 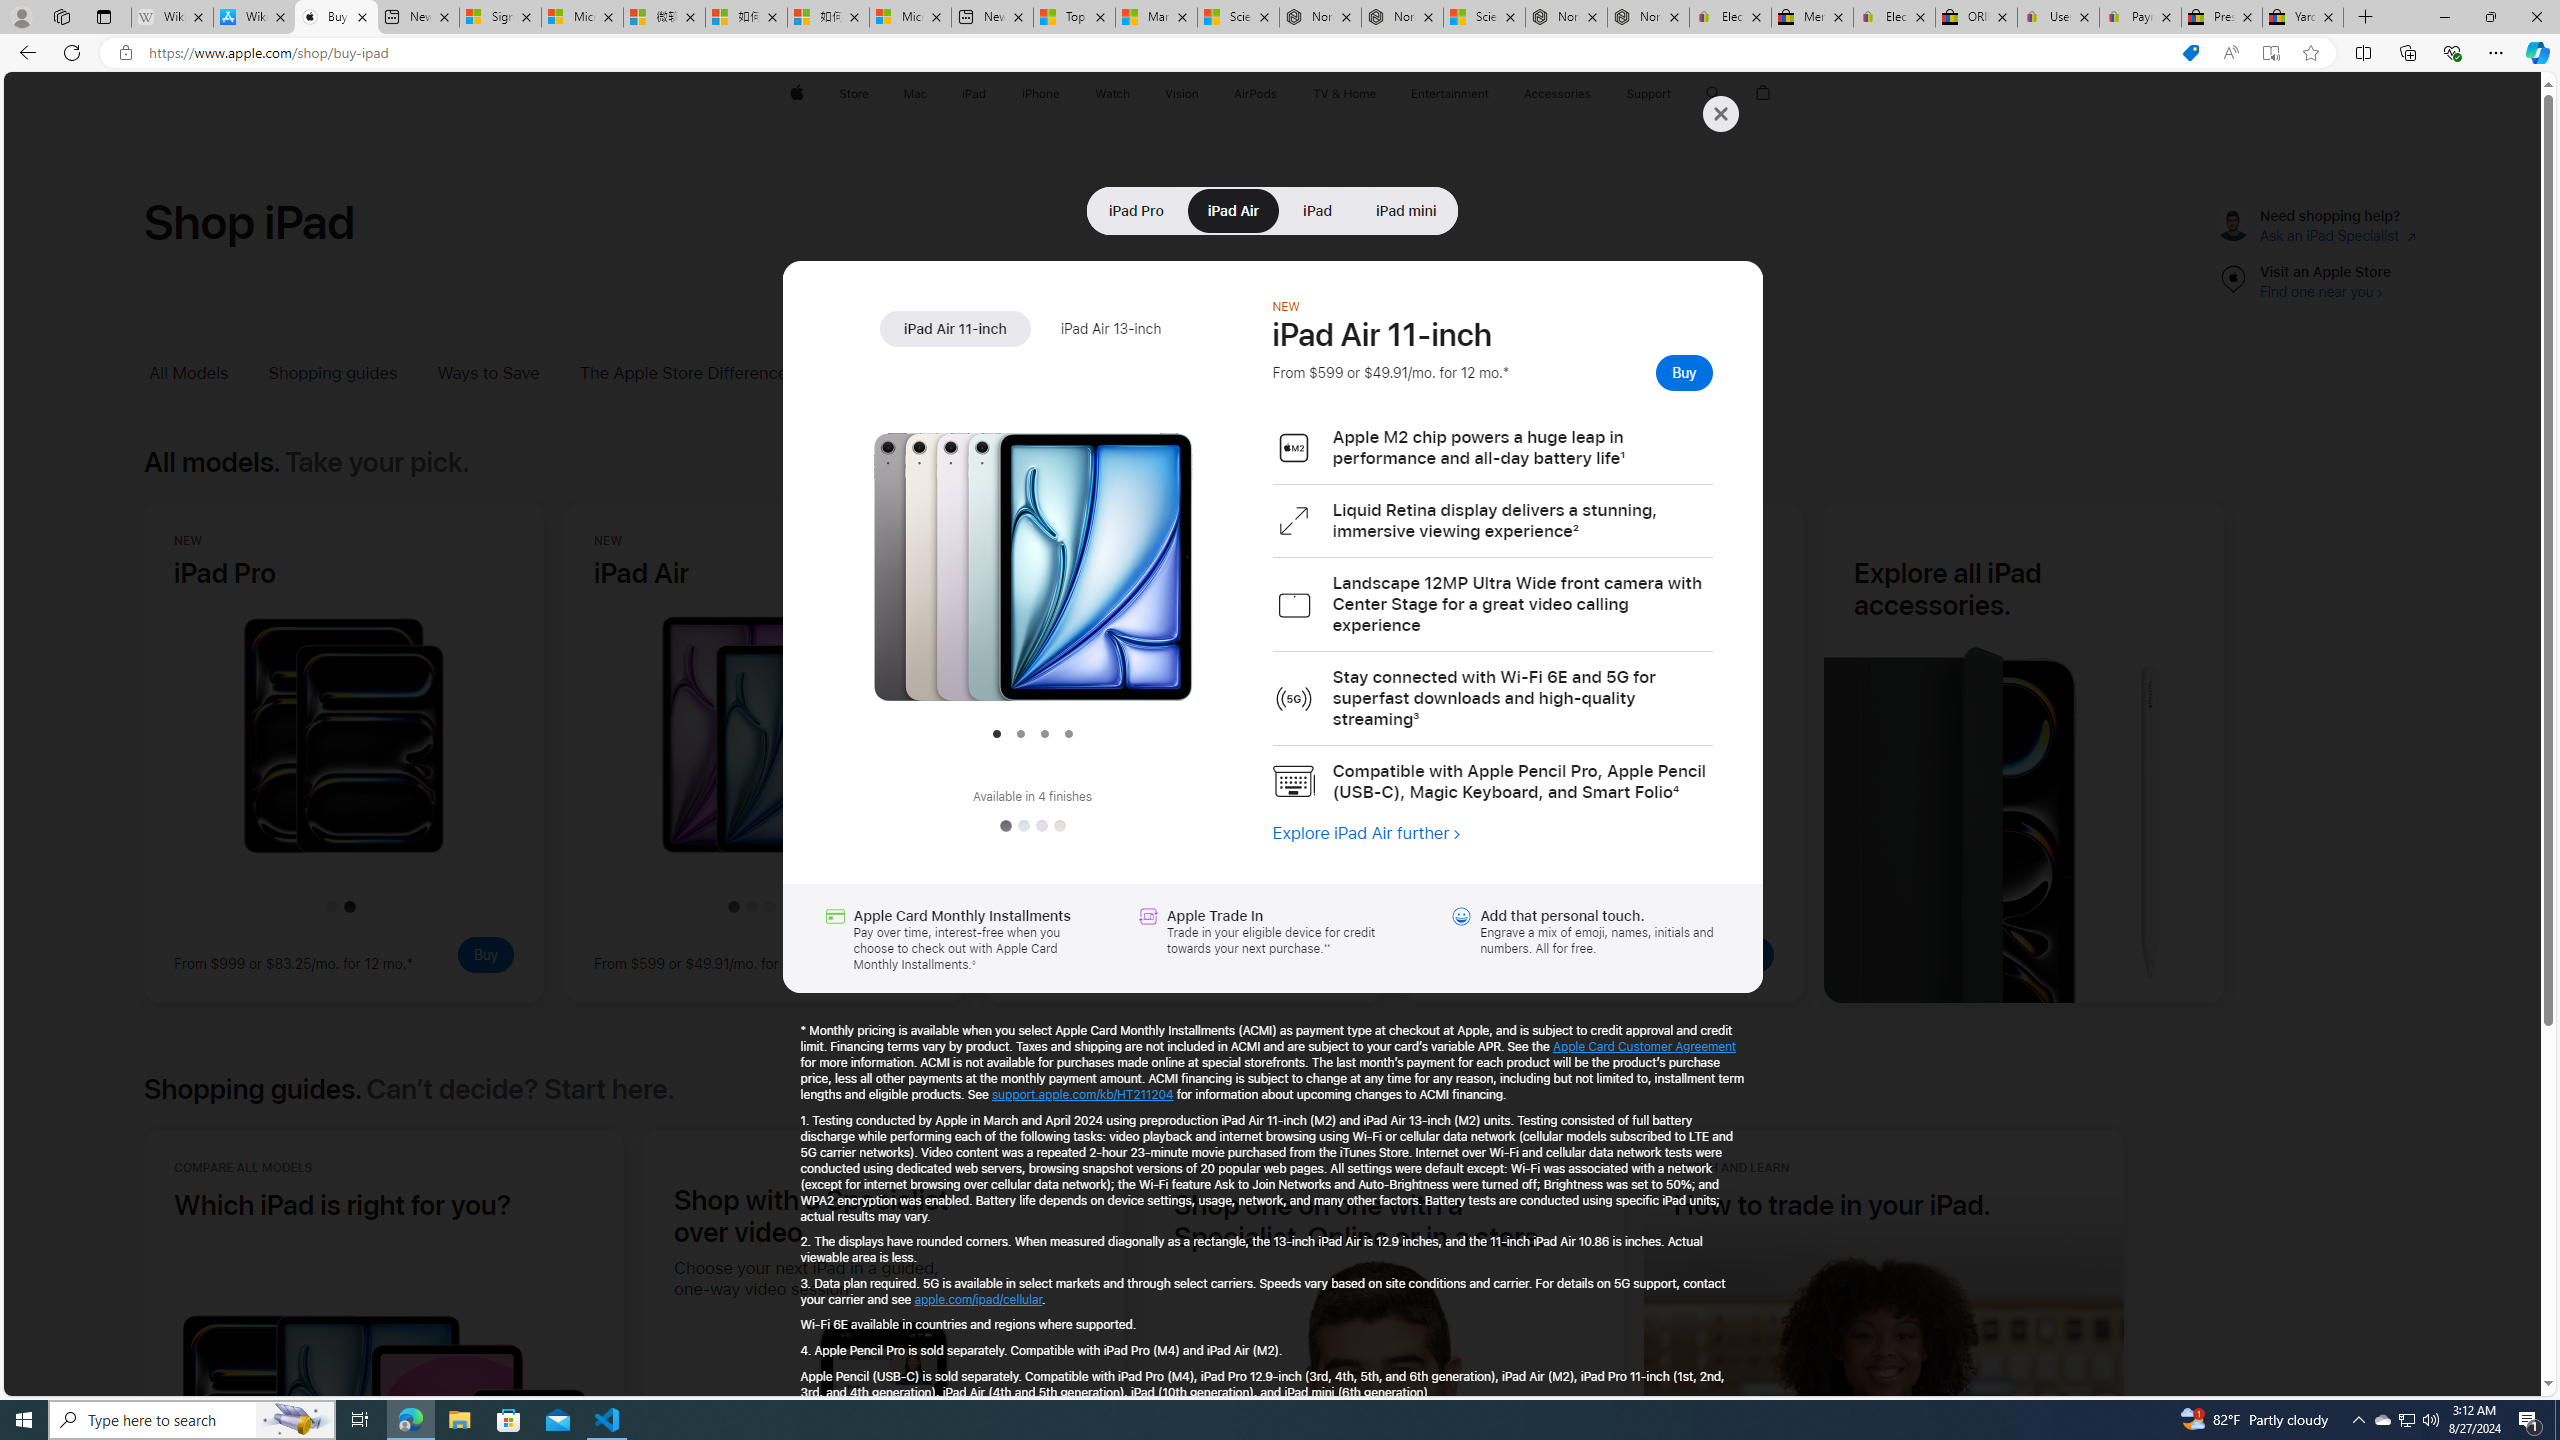 What do you see at coordinates (1082, 1094) in the screenshot?
I see `support.apple.com/kb/HT211204 (Opens in a new window)` at bounding box center [1082, 1094].